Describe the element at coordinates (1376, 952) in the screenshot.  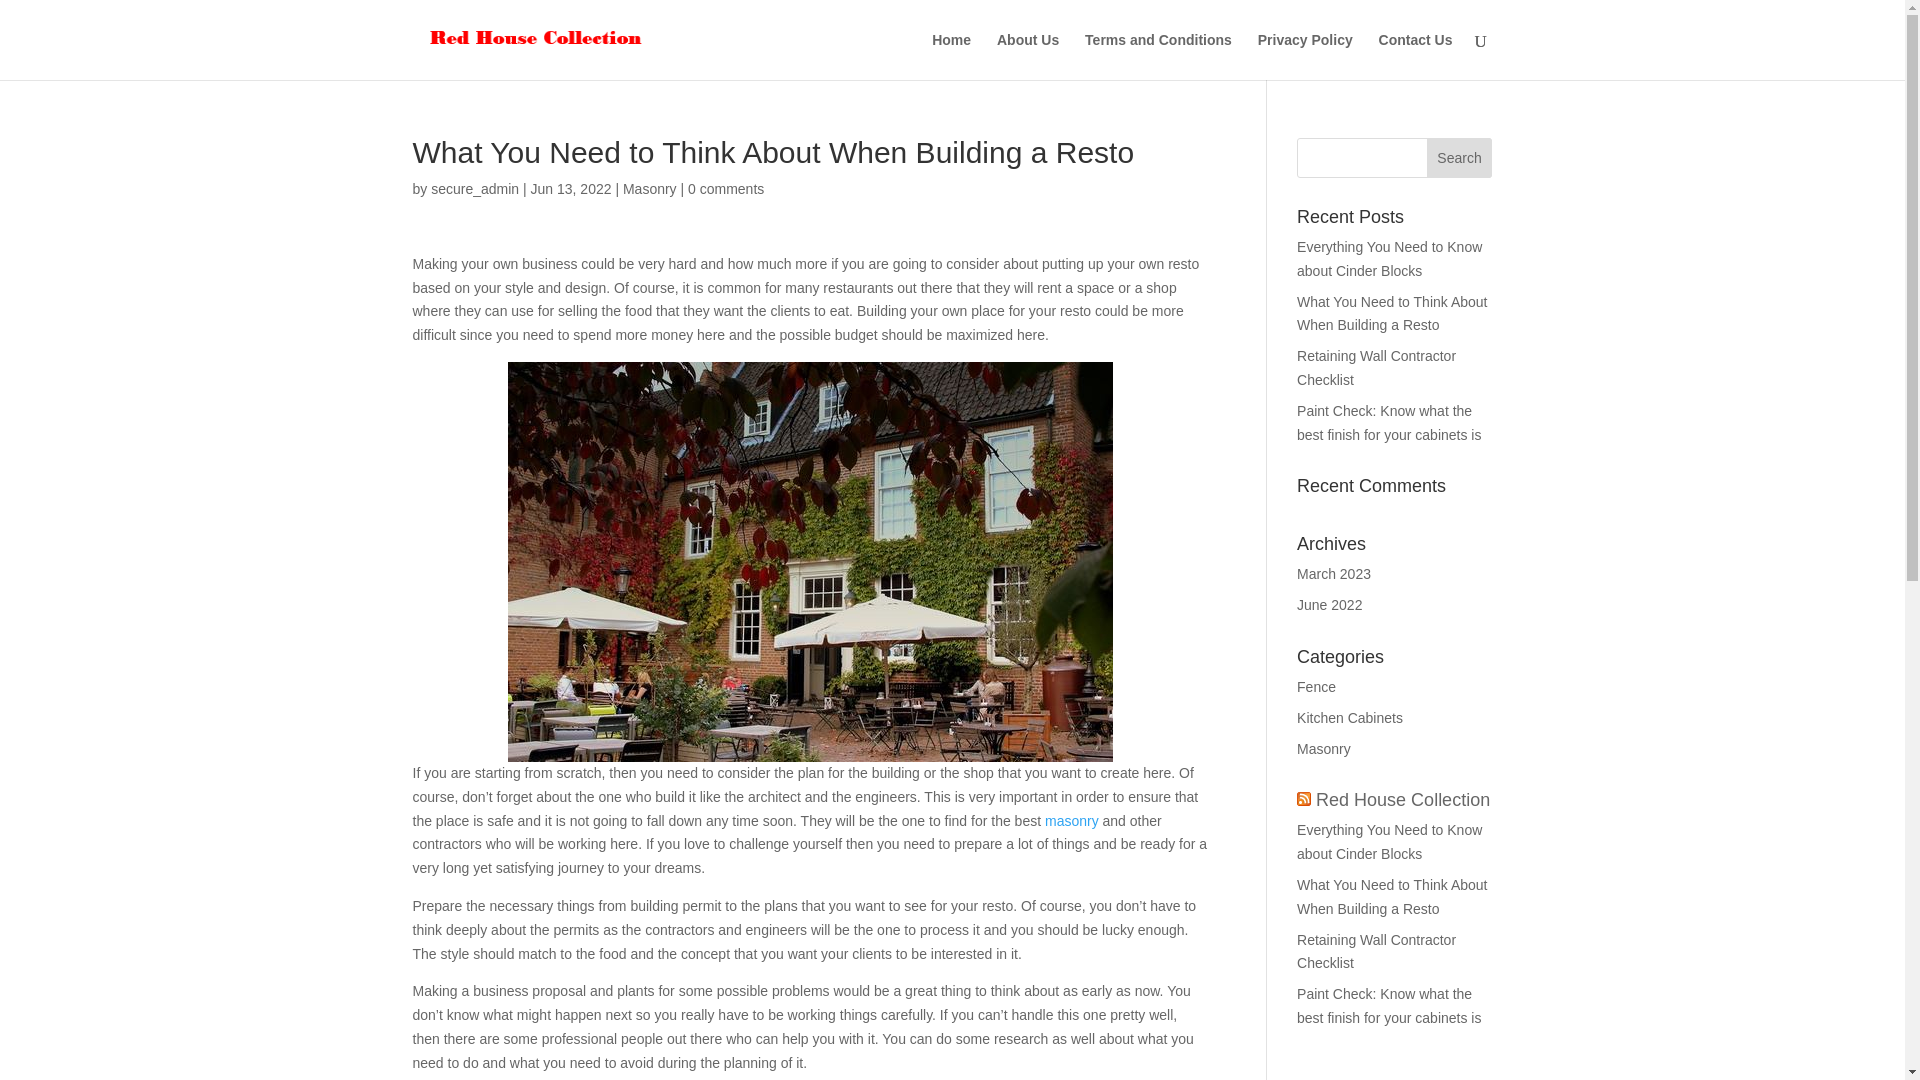
I see `Retaining Wall Contractor Checklist ` at that location.